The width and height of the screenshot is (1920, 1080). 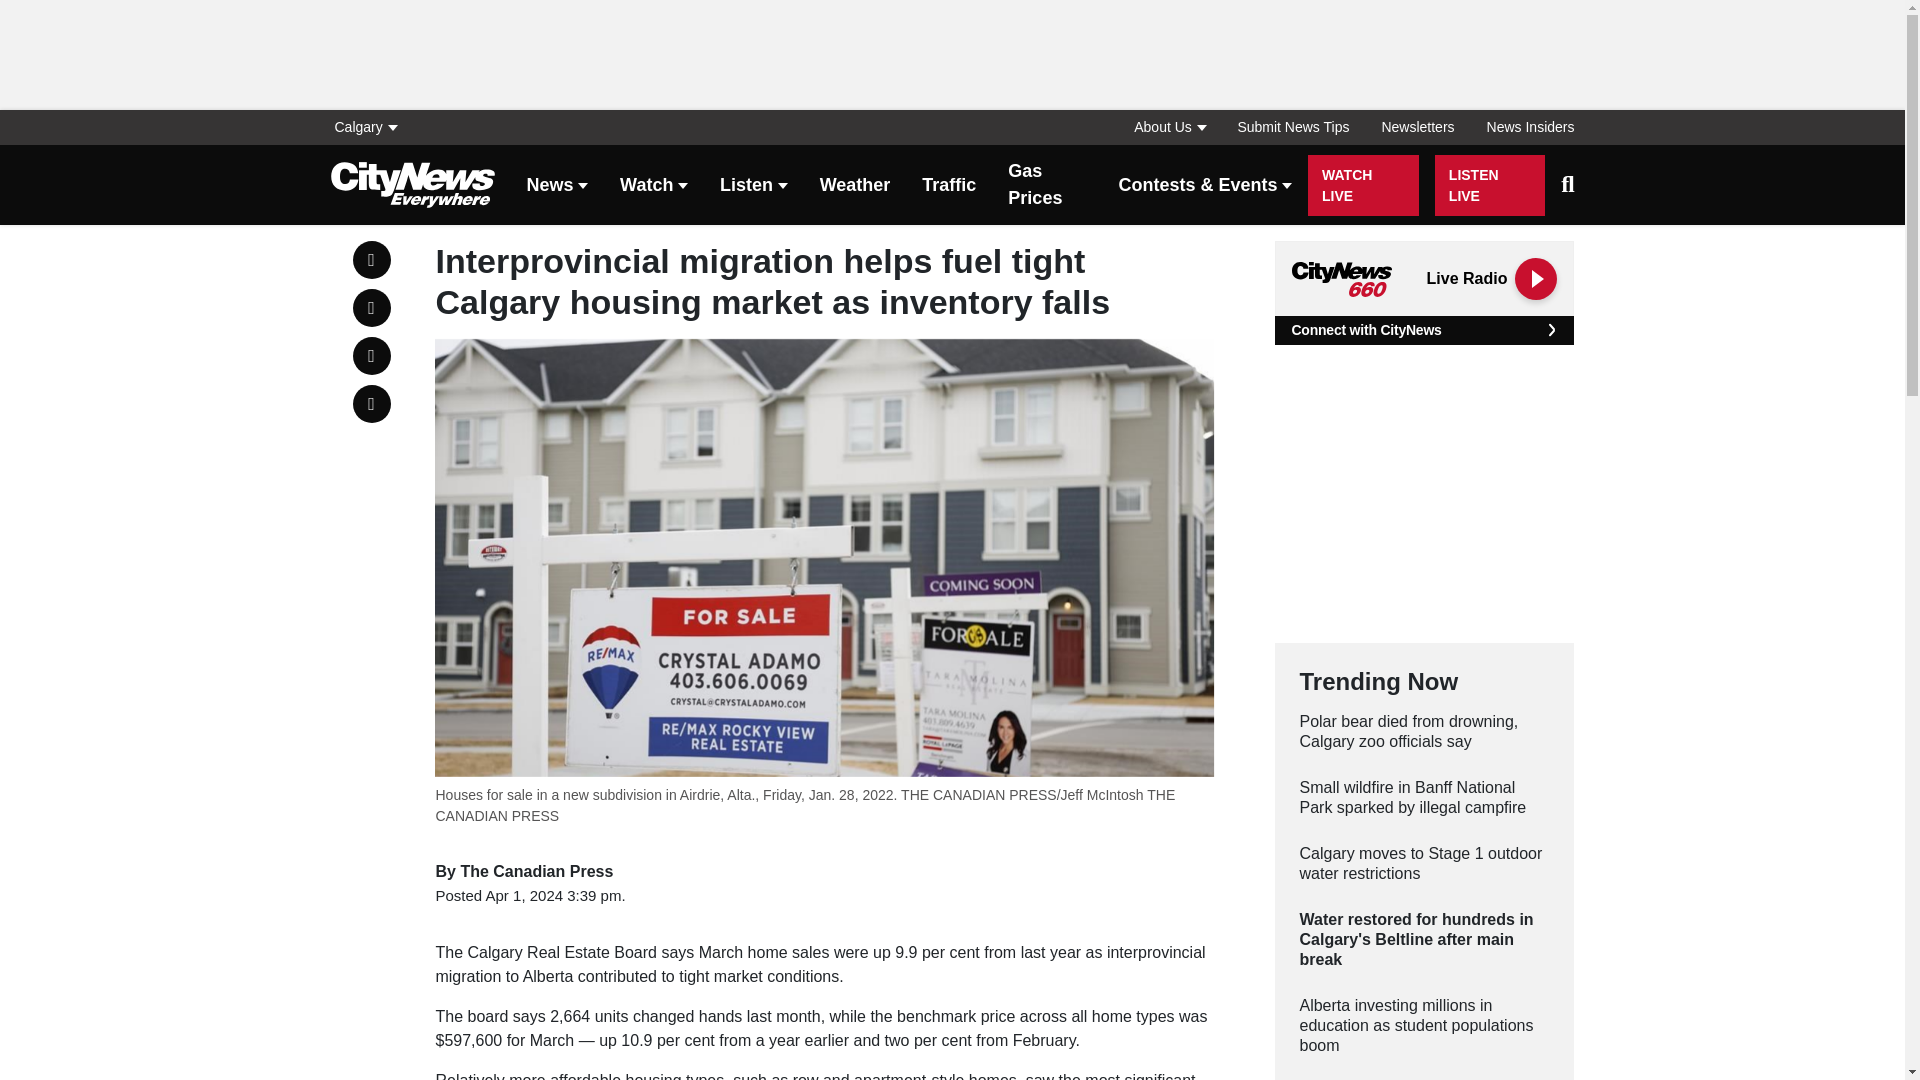 I want to click on About Us, so click(x=1169, y=127).